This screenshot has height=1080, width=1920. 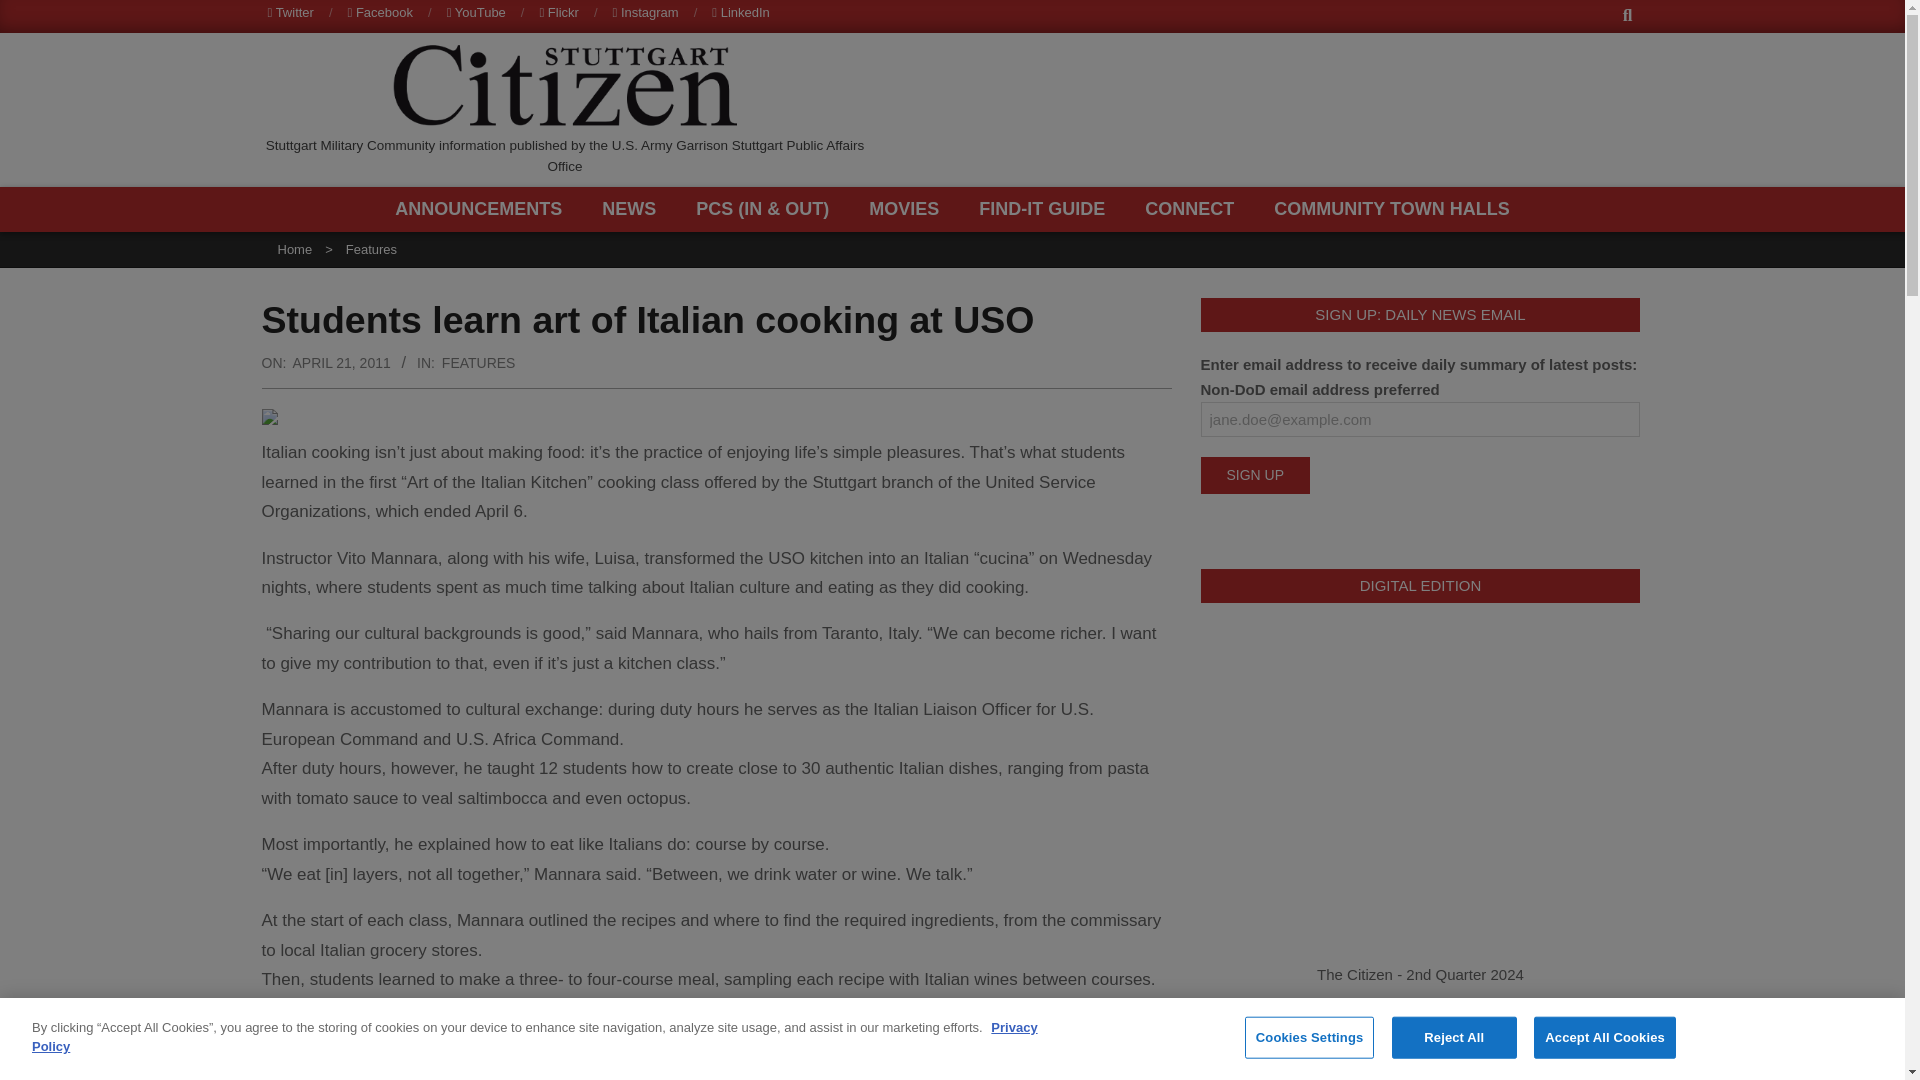 I want to click on Go to StuttgartCitizen.com., so click(x=295, y=249).